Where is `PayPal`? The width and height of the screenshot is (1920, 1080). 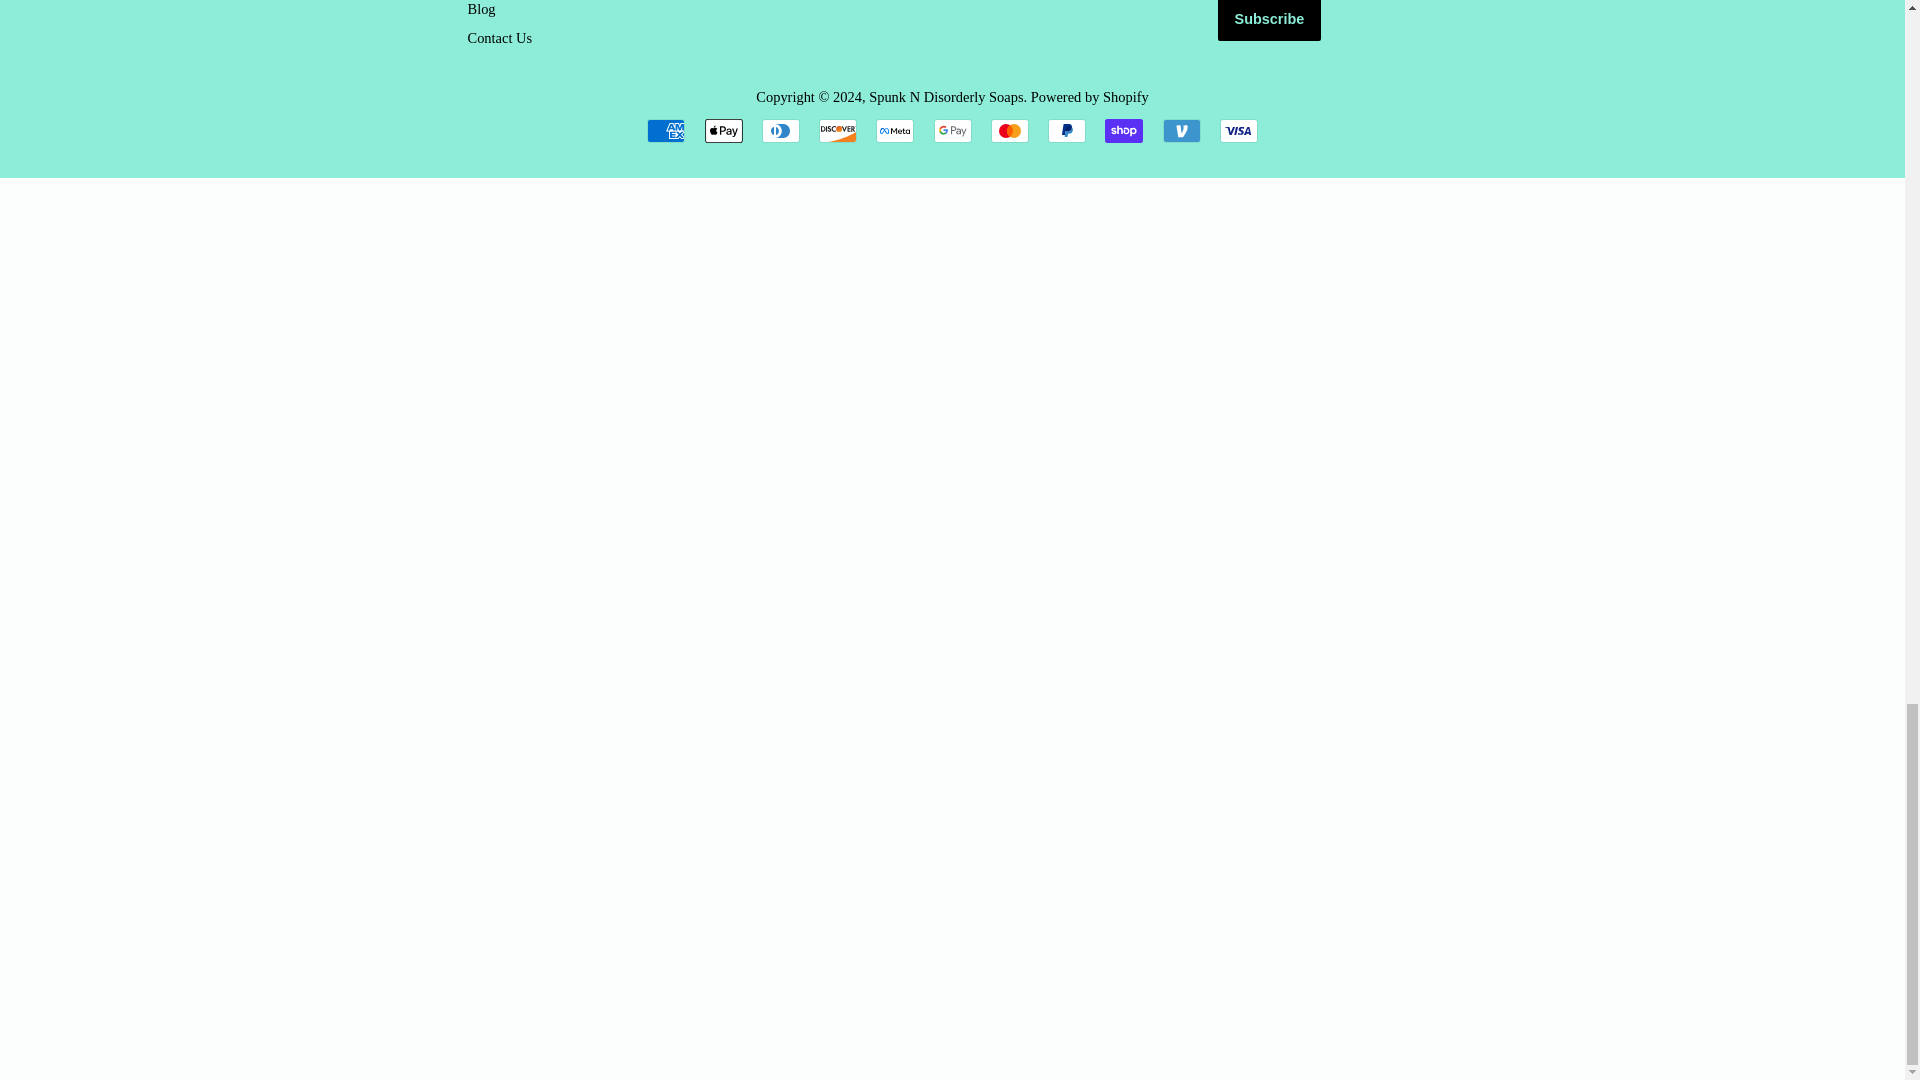 PayPal is located at coordinates (1067, 130).